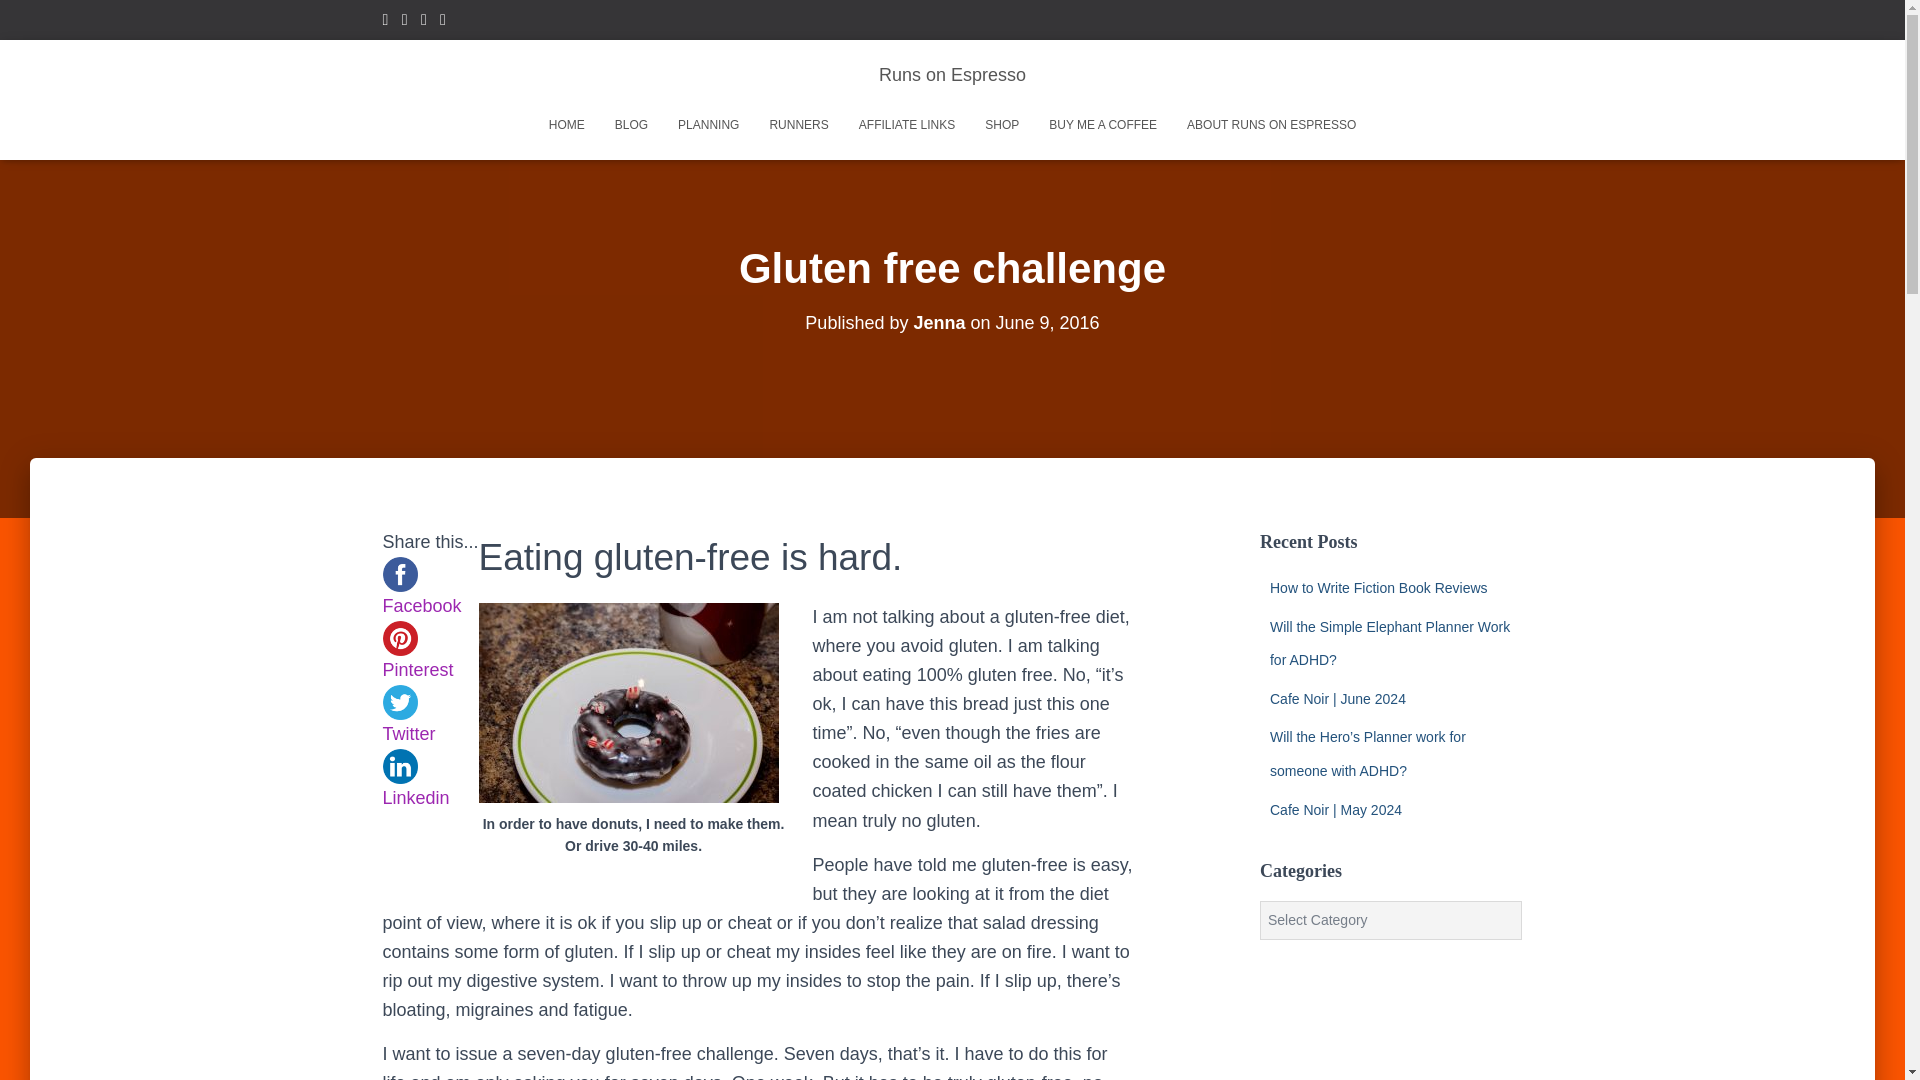 The height and width of the screenshot is (1080, 1920). Describe the element at coordinates (384, 22) in the screenshot. I see `Youtube` at that location.